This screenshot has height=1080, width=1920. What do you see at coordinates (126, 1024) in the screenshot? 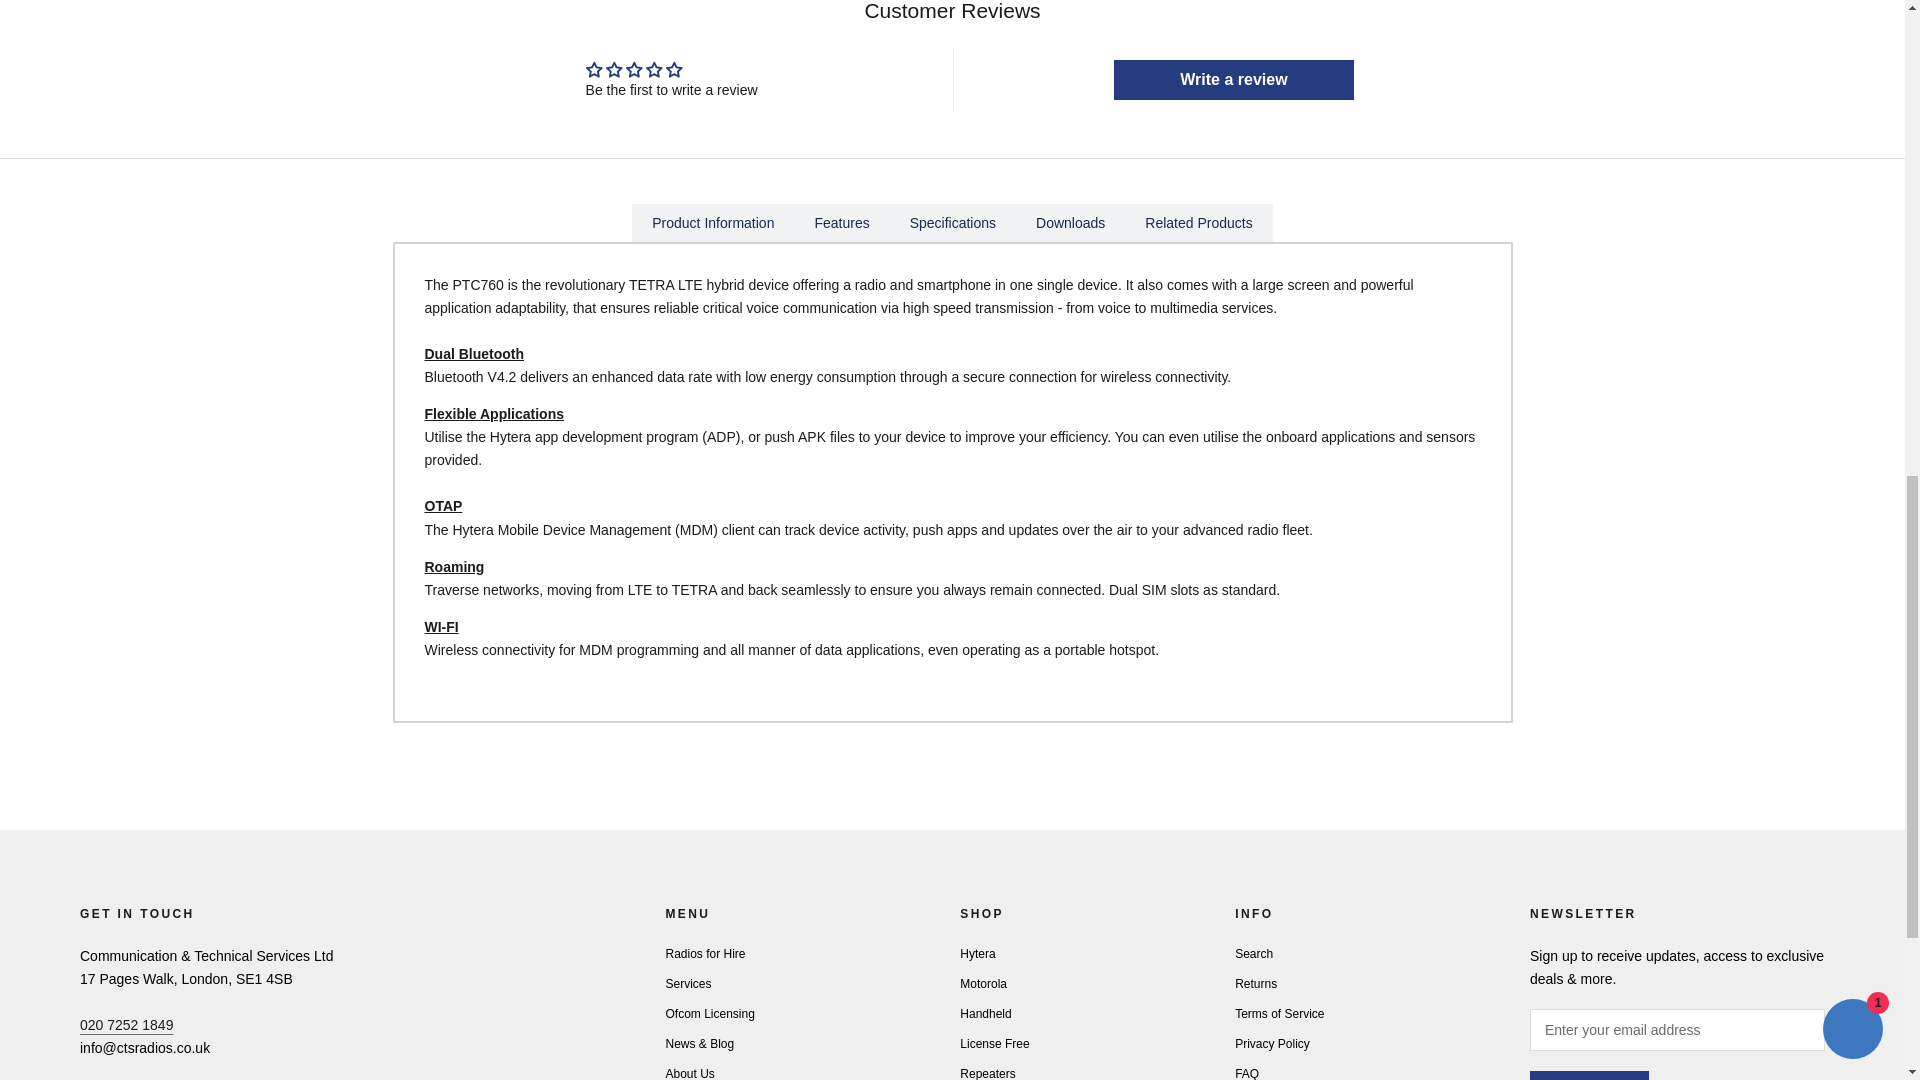
I see `Call CTS Radios London` at bounding box center [126, 1024].